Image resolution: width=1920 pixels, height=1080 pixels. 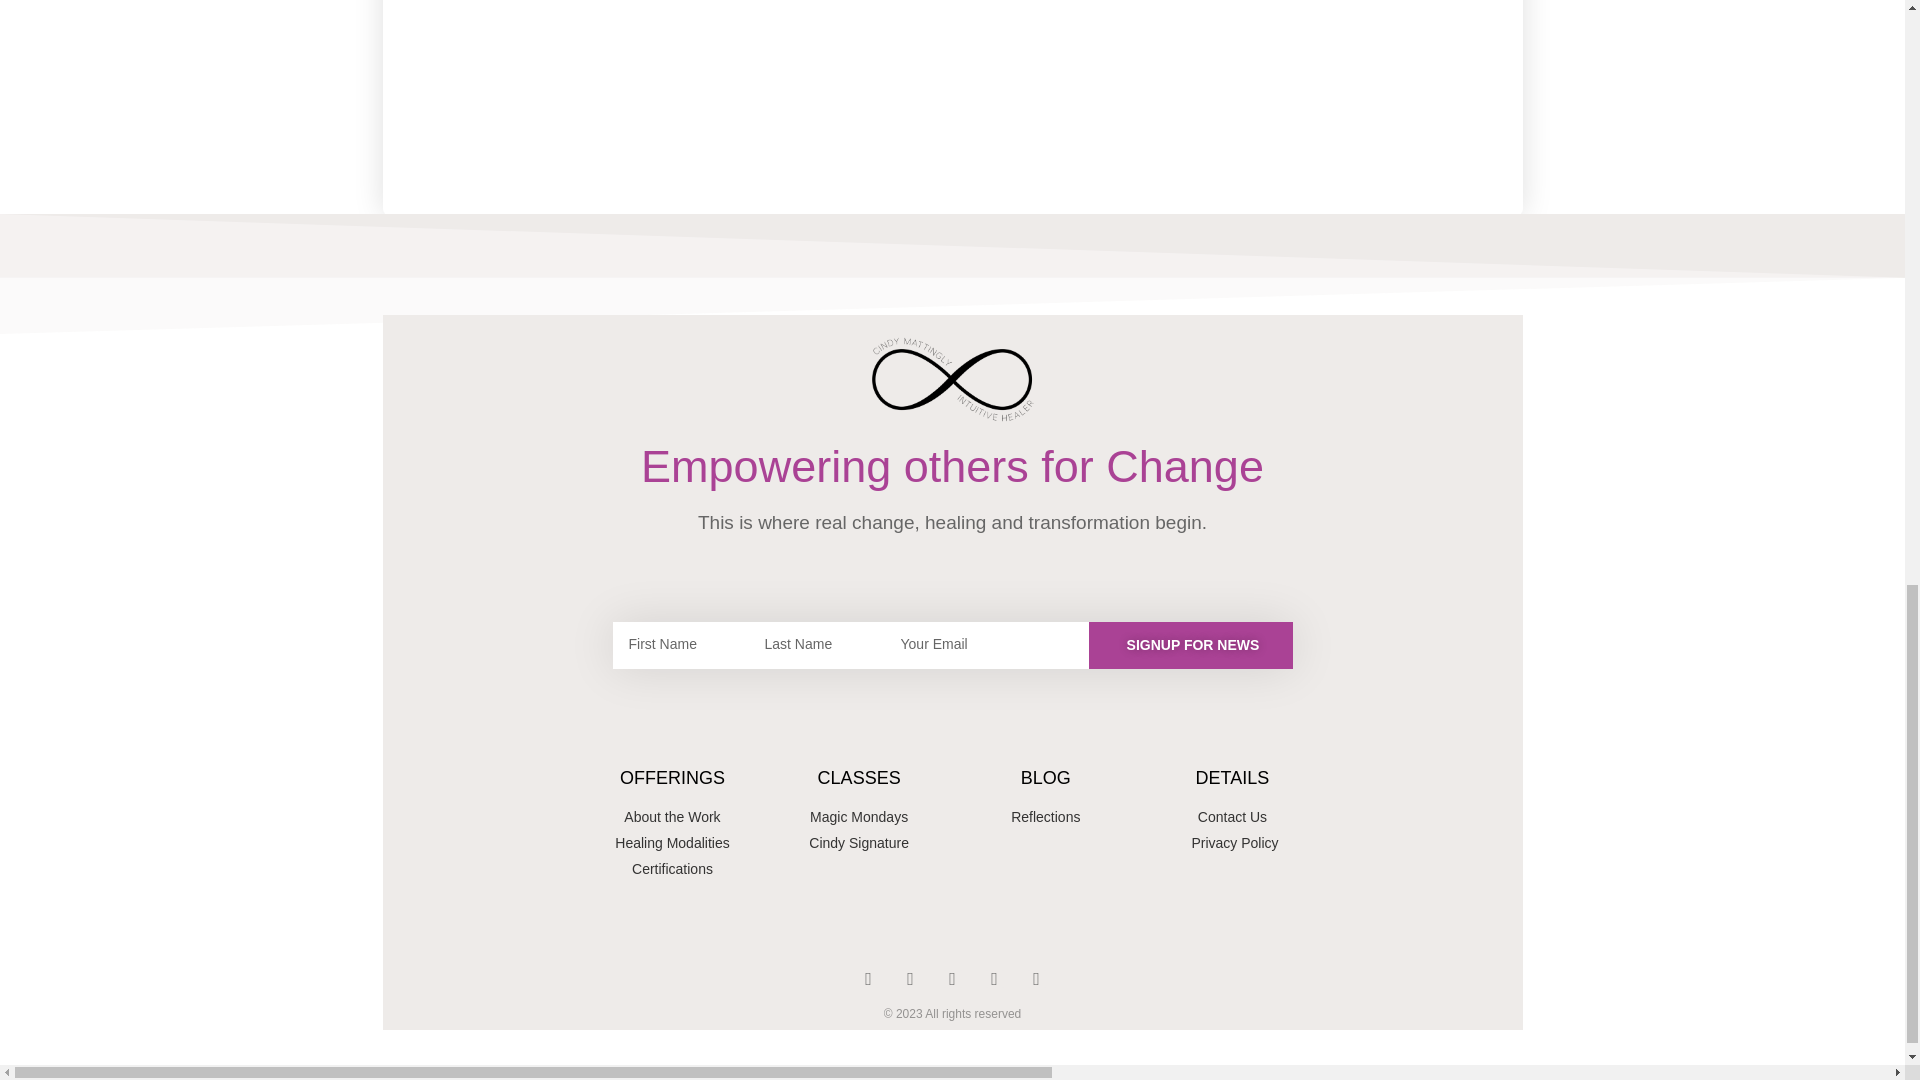 I want to click on Healing Modalities, so click(x=672, y=843).